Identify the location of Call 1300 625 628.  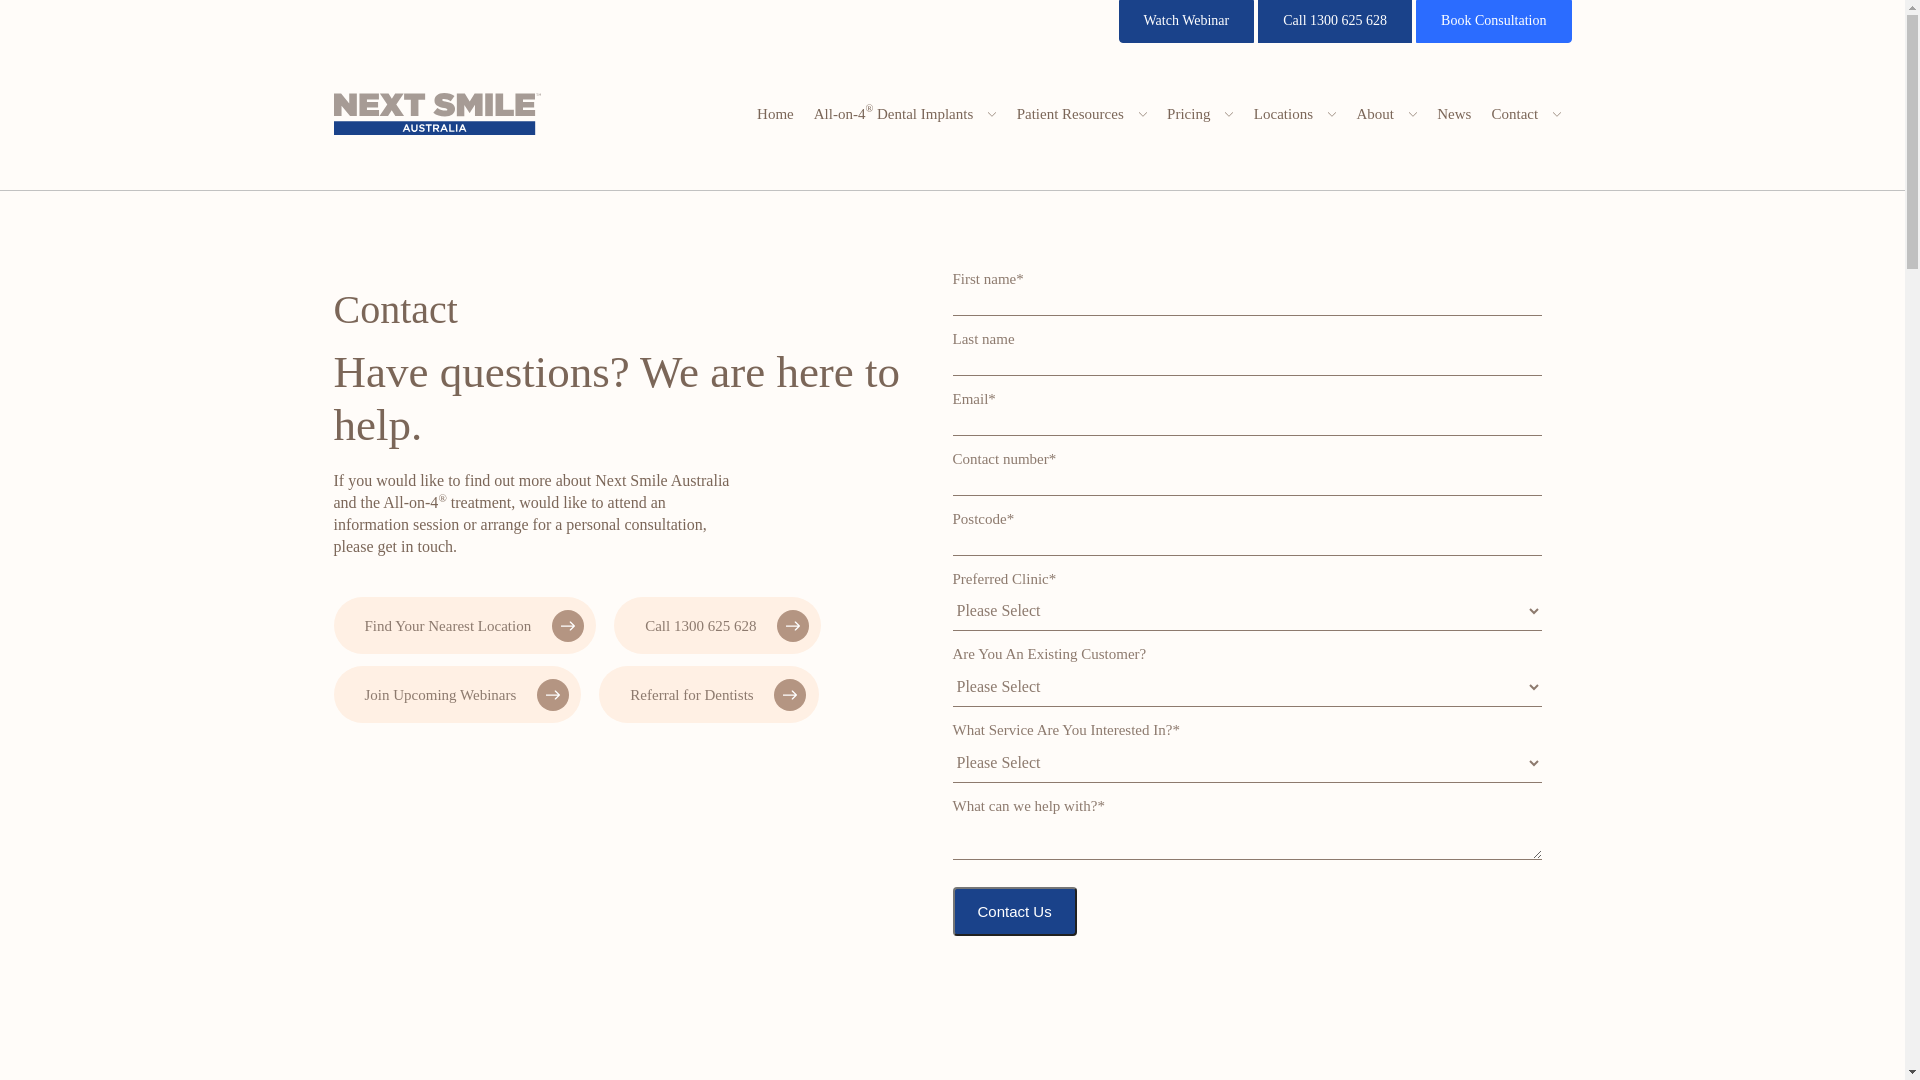
(718, 626).